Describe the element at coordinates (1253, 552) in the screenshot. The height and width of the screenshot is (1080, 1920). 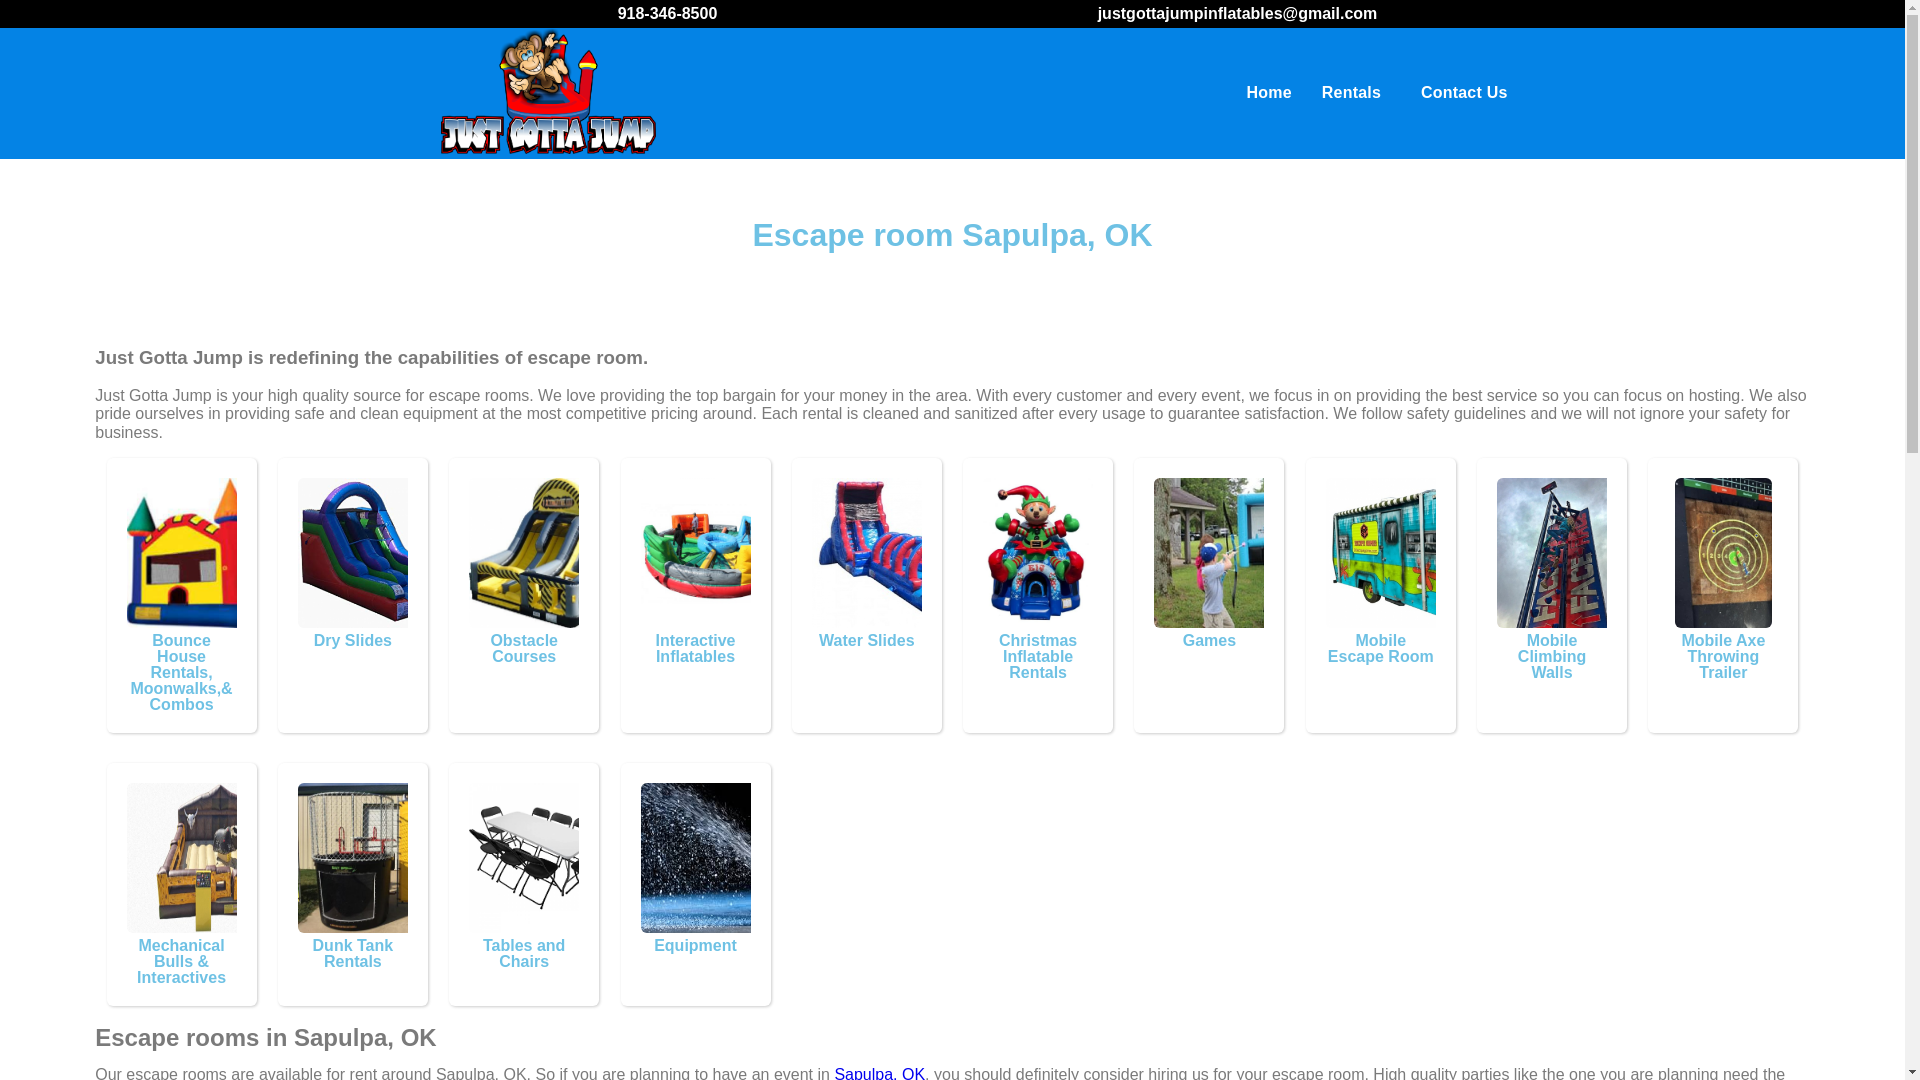
I see `Games` at that location.